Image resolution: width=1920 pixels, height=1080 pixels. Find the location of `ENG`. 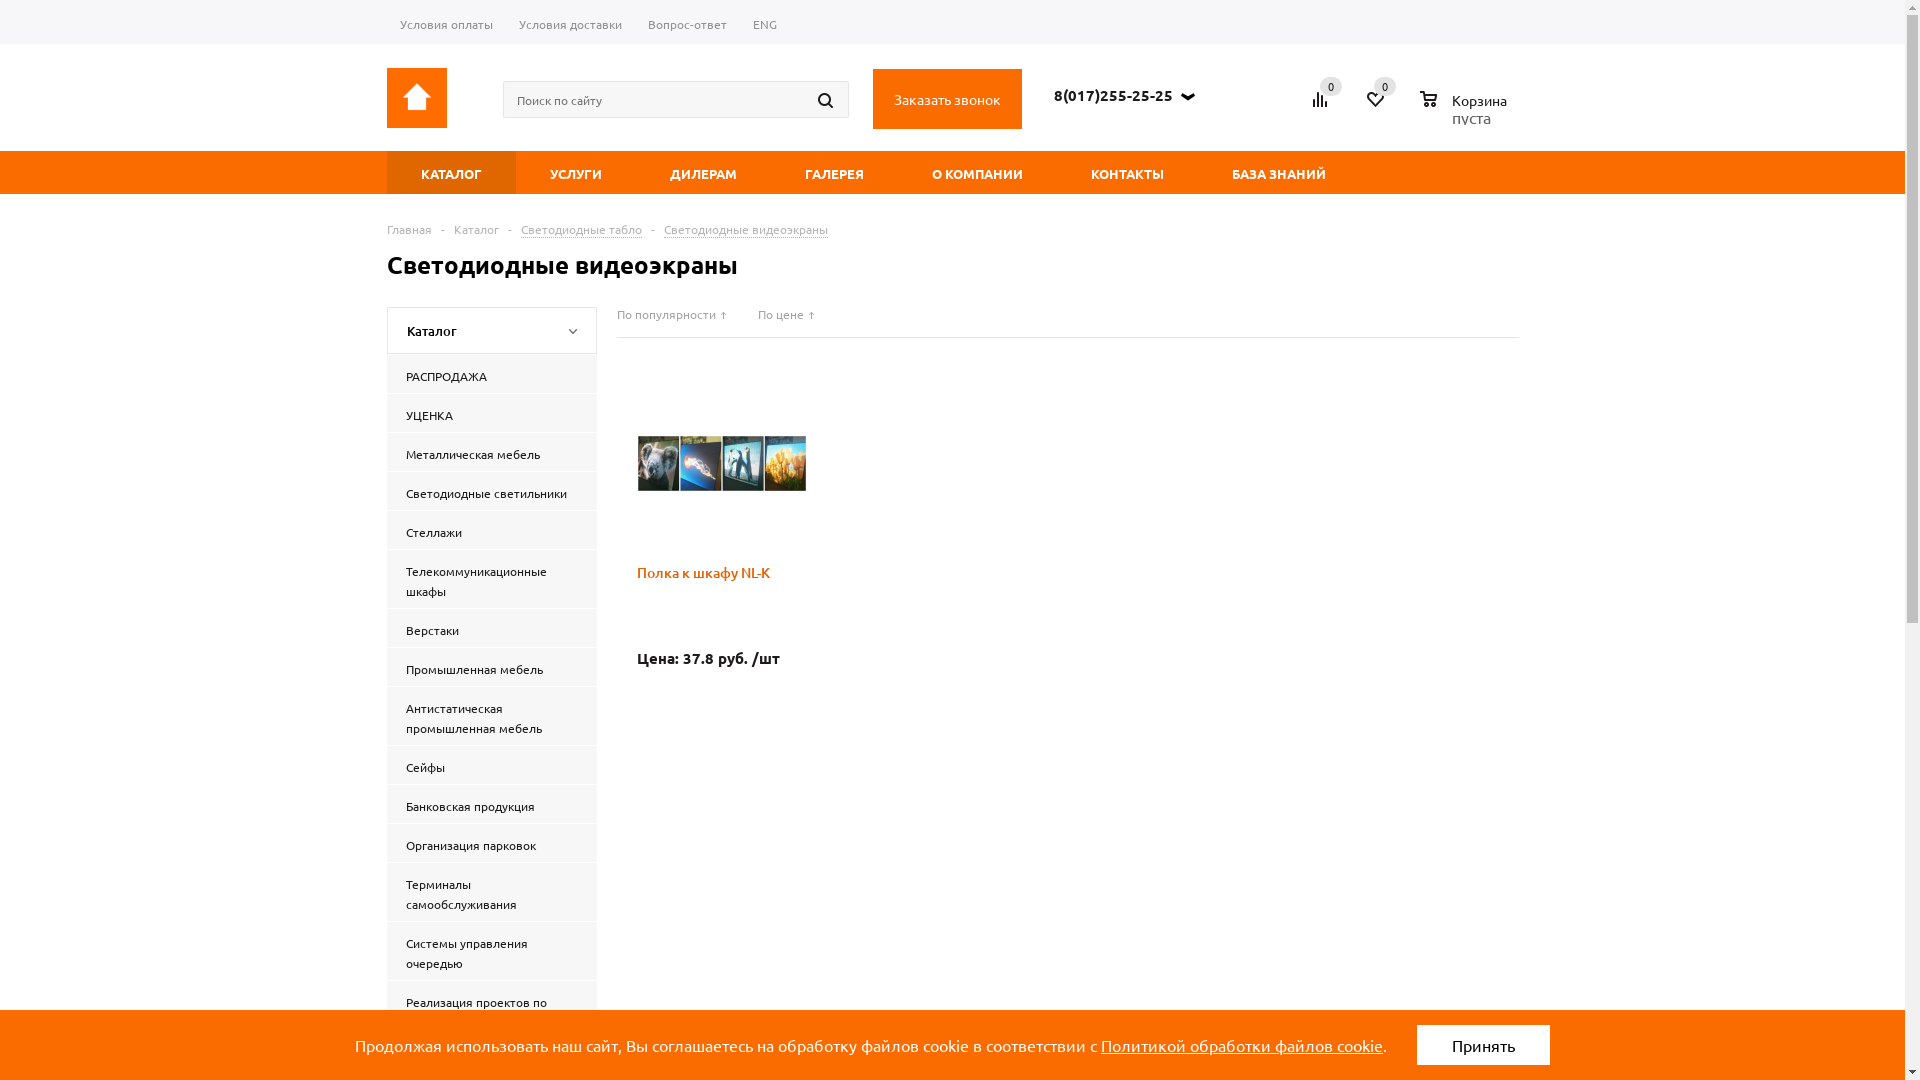

ENG is located at coordinates (765, 26).